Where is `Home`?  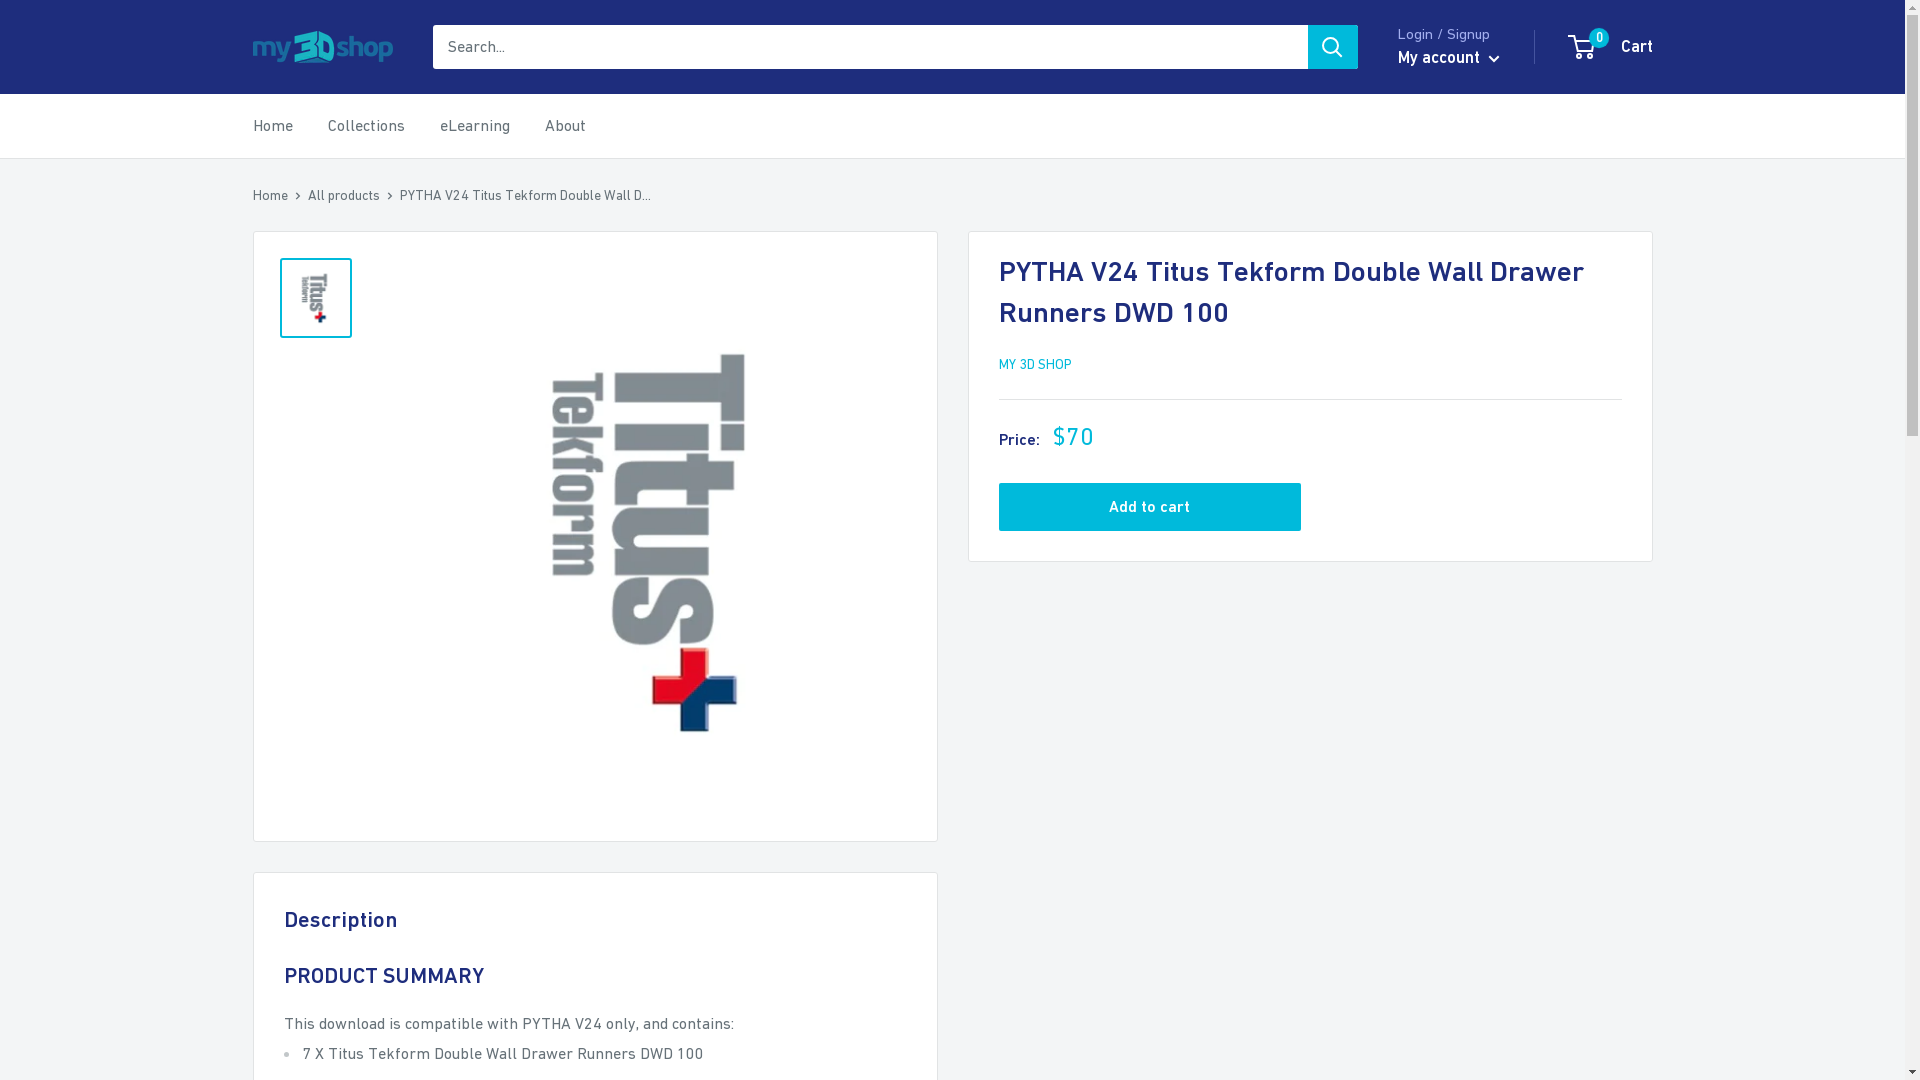 Home is located at coordinates (270, 194).